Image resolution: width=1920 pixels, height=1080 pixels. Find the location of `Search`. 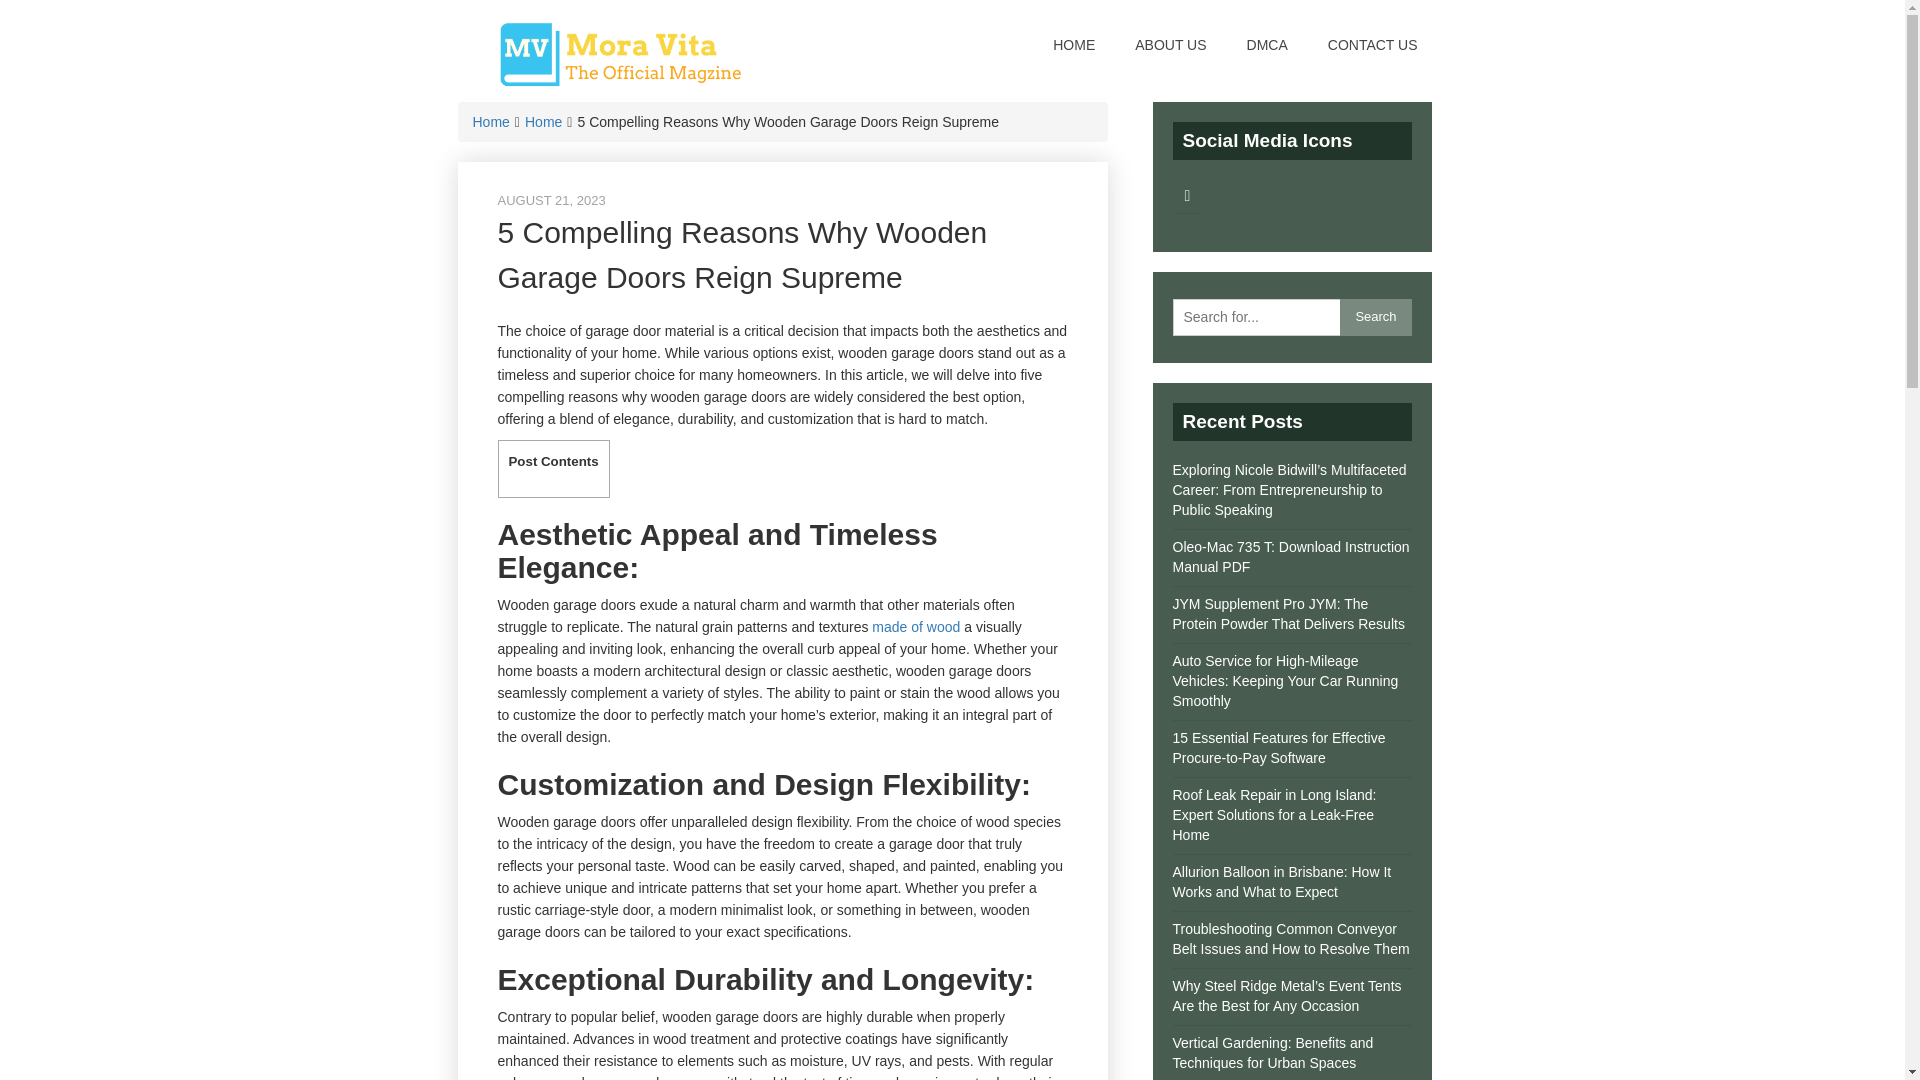

Search is located at coordinates (1376, 317).